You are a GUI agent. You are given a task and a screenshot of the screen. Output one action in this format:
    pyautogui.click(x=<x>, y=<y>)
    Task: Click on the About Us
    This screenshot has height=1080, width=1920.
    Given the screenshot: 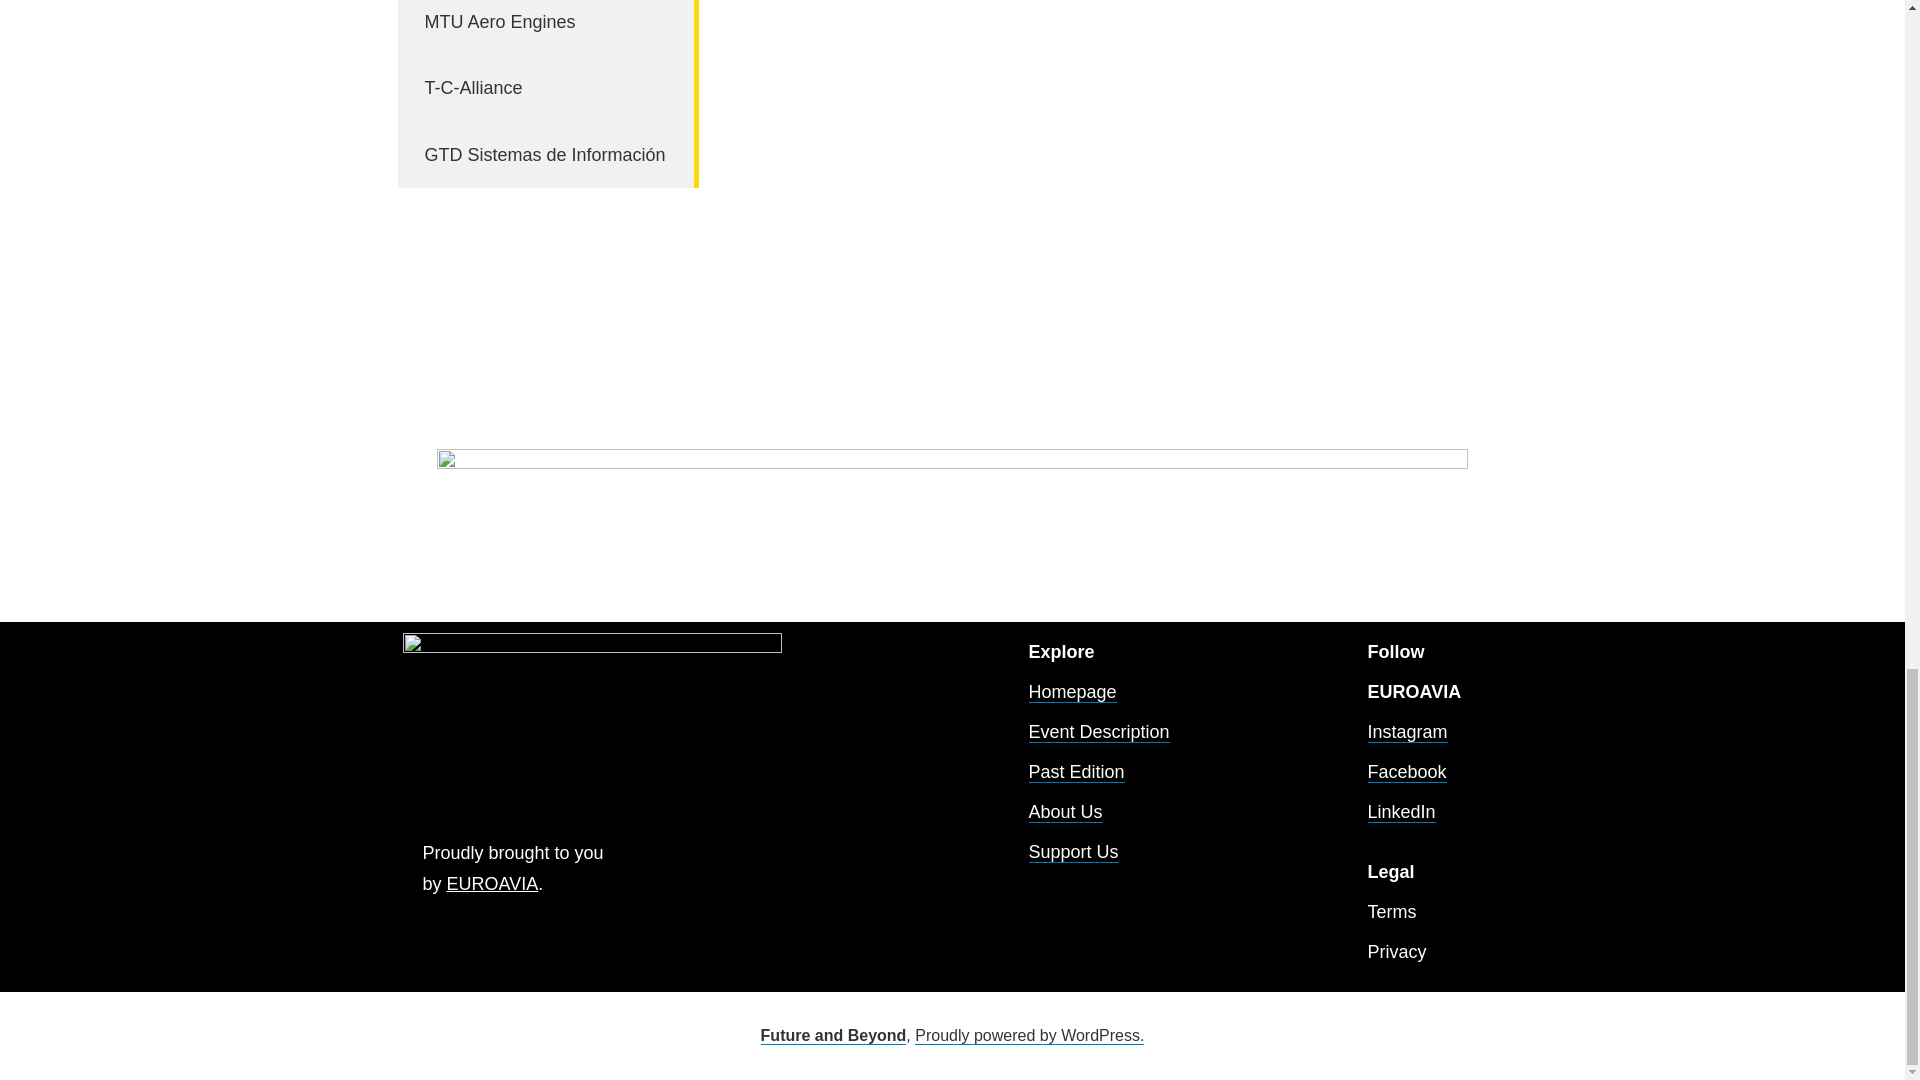 What is the action you would take?
    pyautogui.click(x=1064, y=812)
    